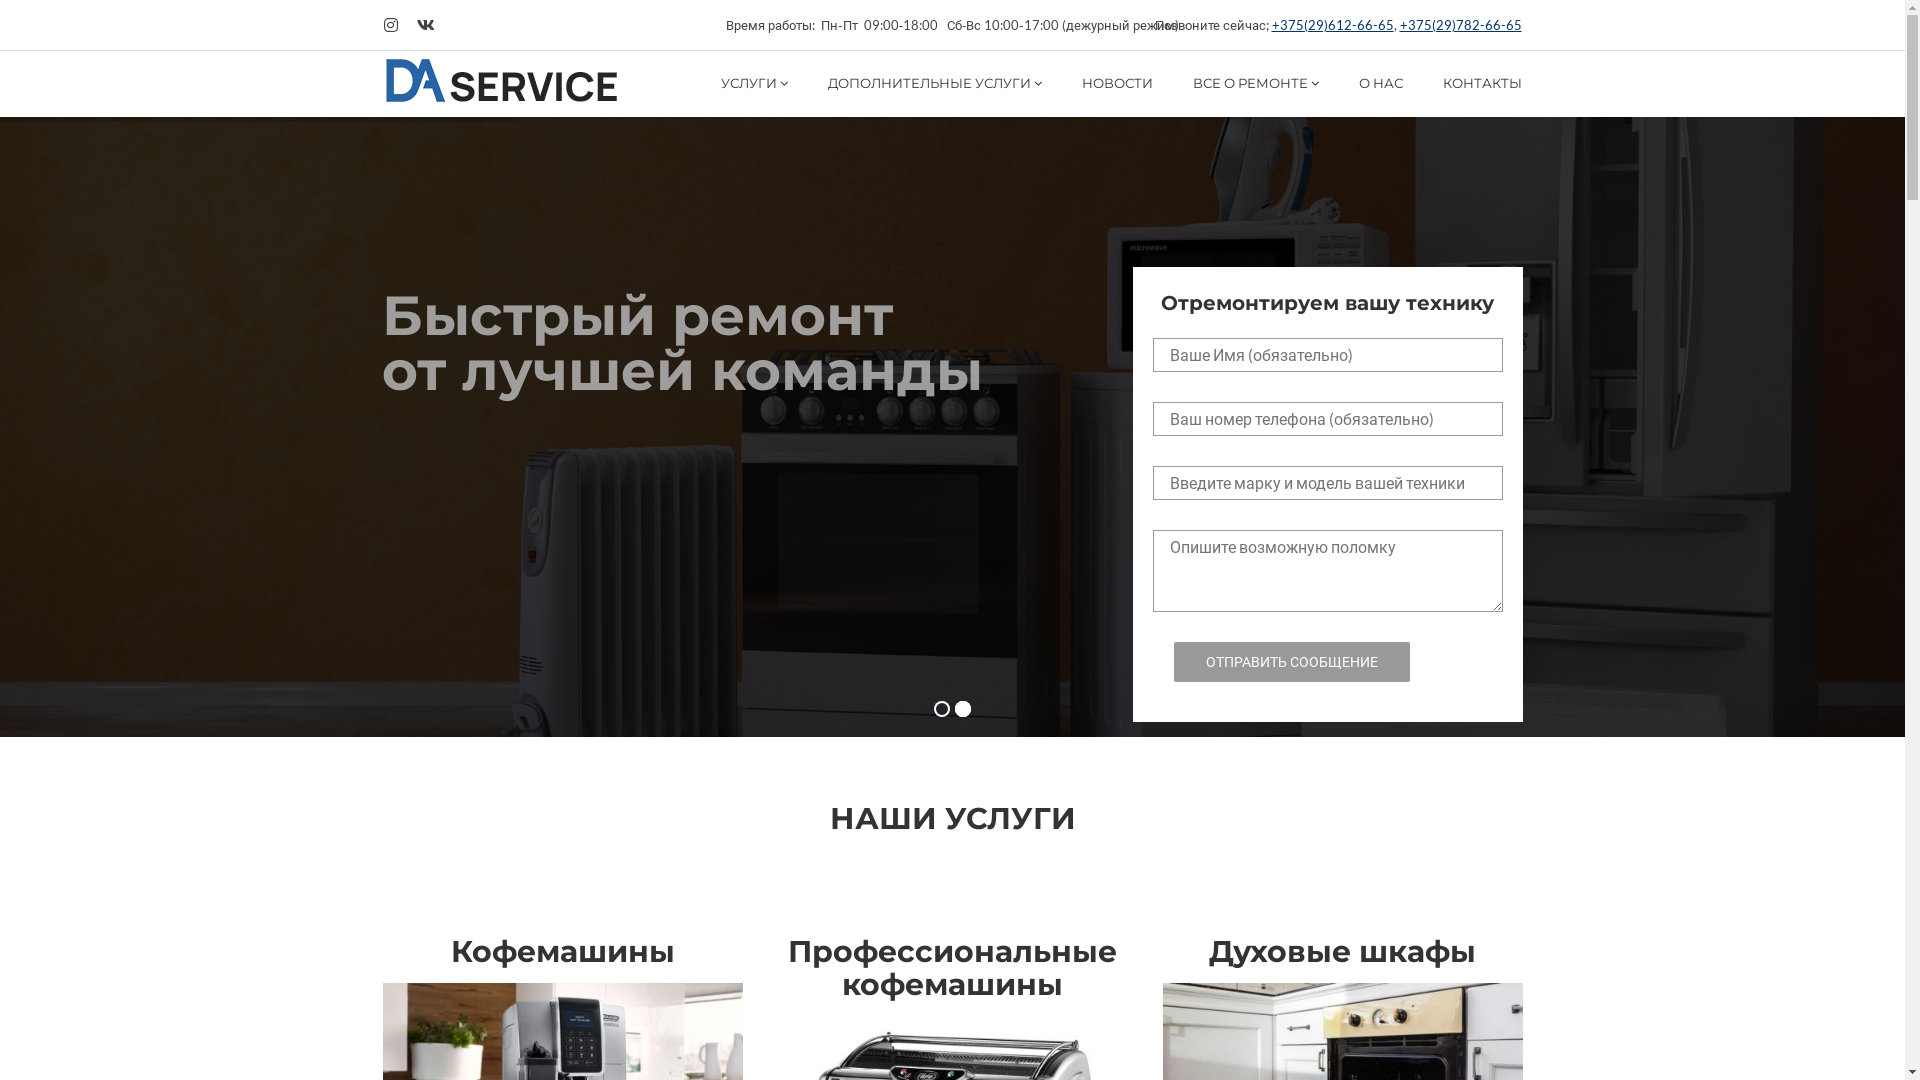 Image resolution: width=1920 pixels, height=1080 pixels. Describe the element at coordinates (1333, 25) in the screenshot. I see `+375(29)612-66-65` at that location.